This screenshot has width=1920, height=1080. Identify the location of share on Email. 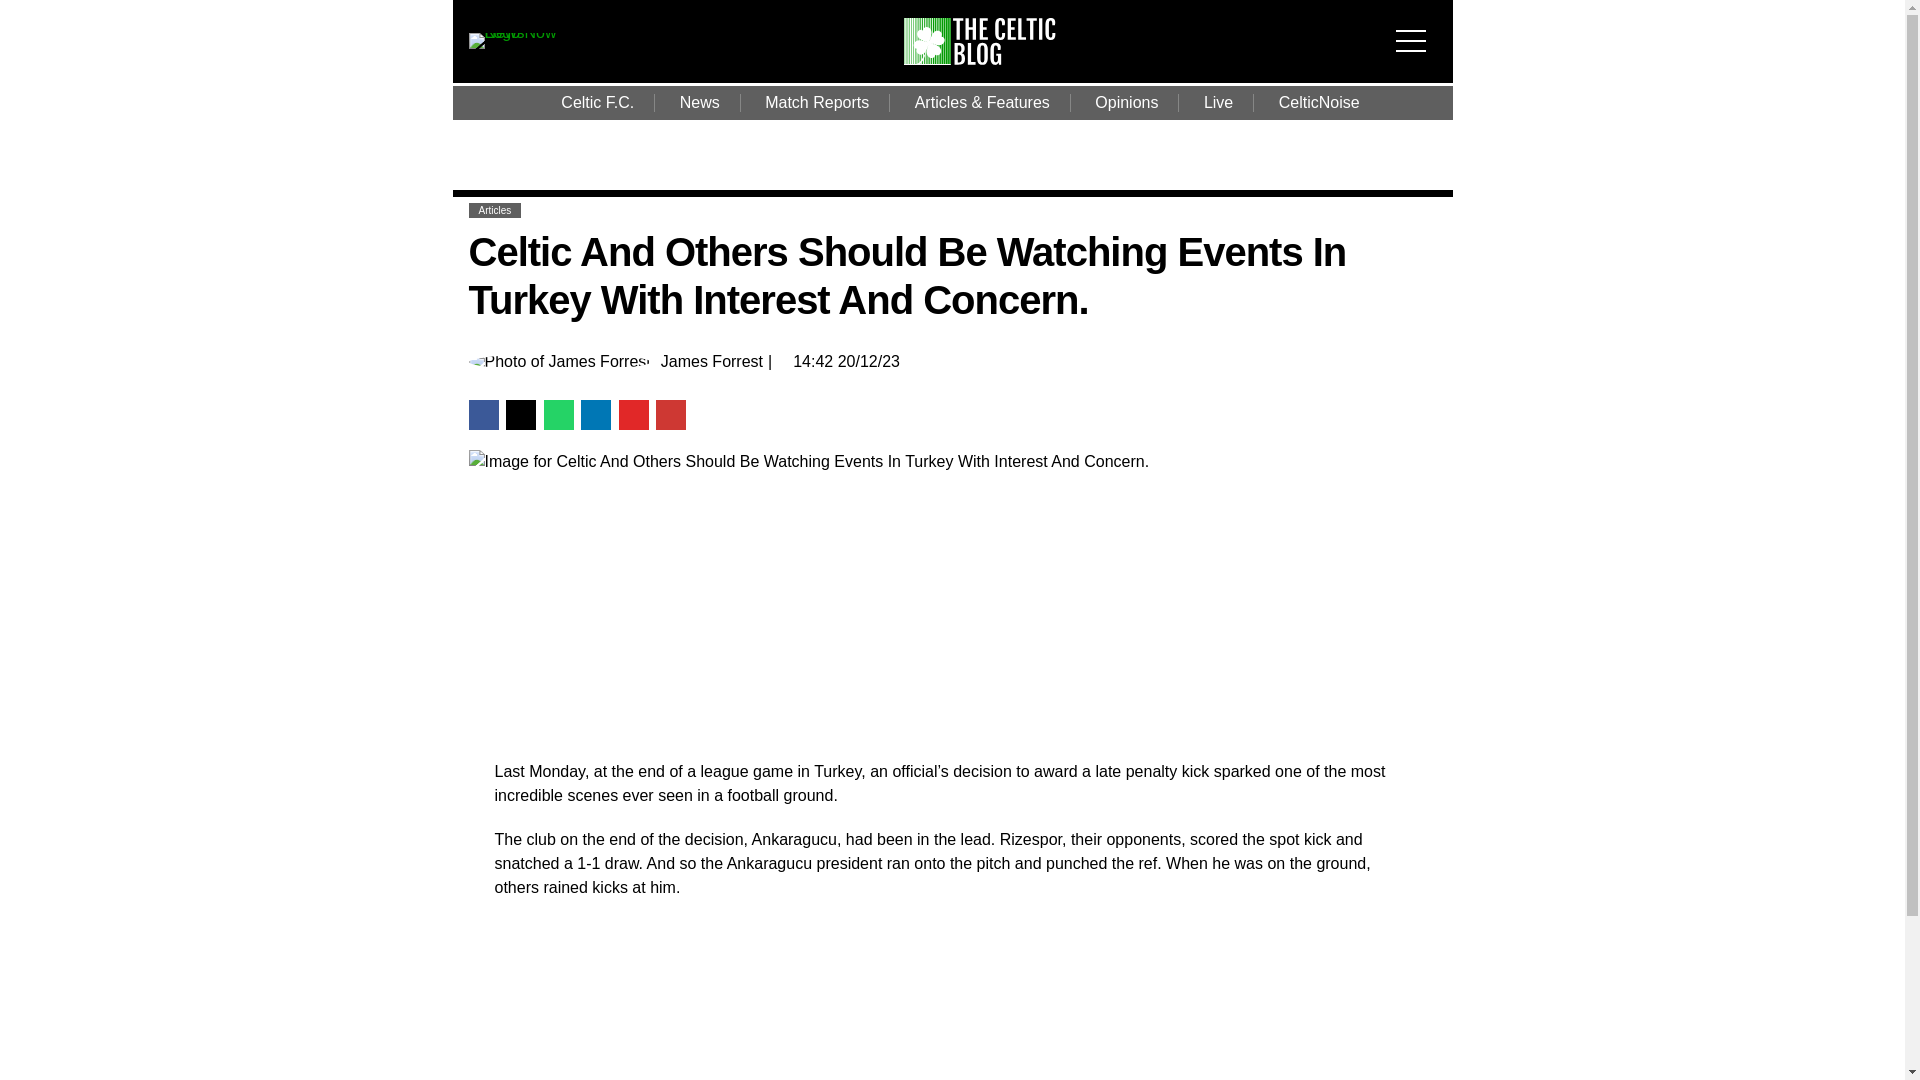
(670, 414).